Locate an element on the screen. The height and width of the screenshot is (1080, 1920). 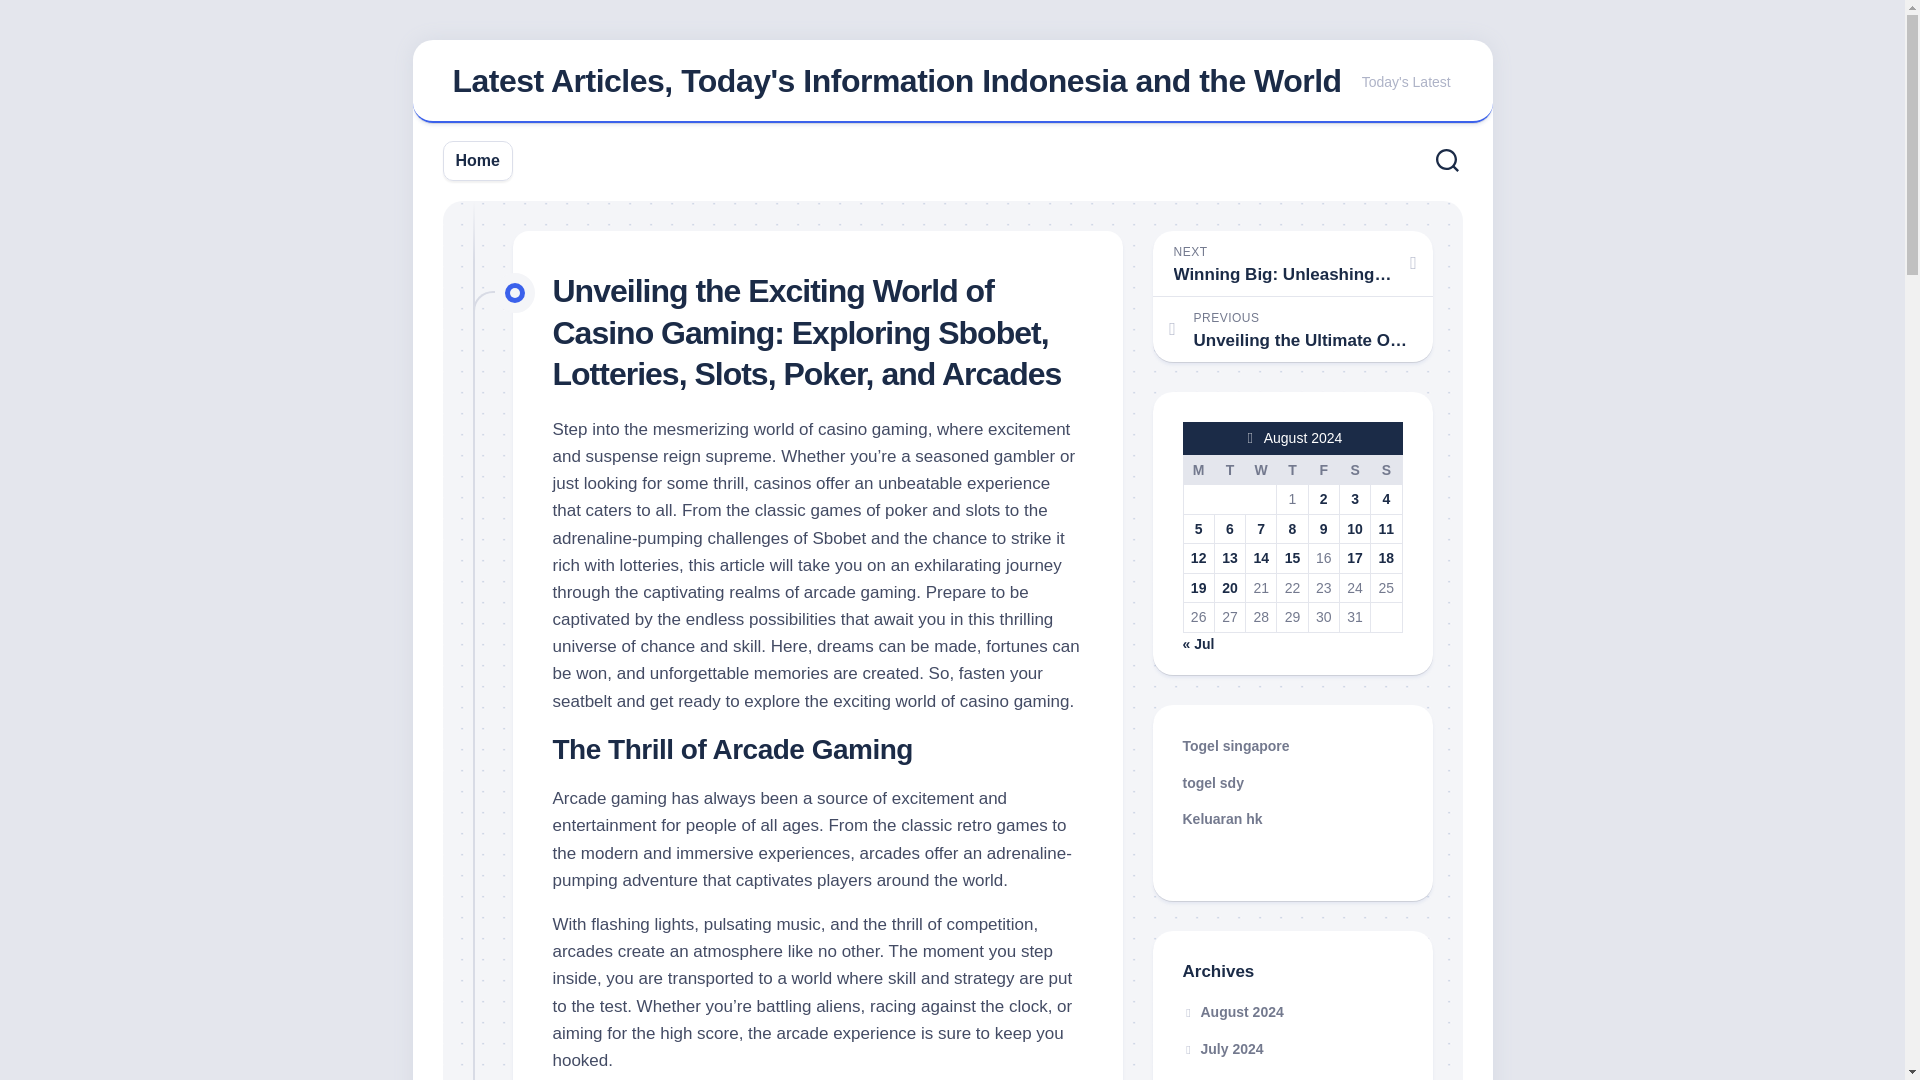
Monday is located at coordinates (1198, 469).